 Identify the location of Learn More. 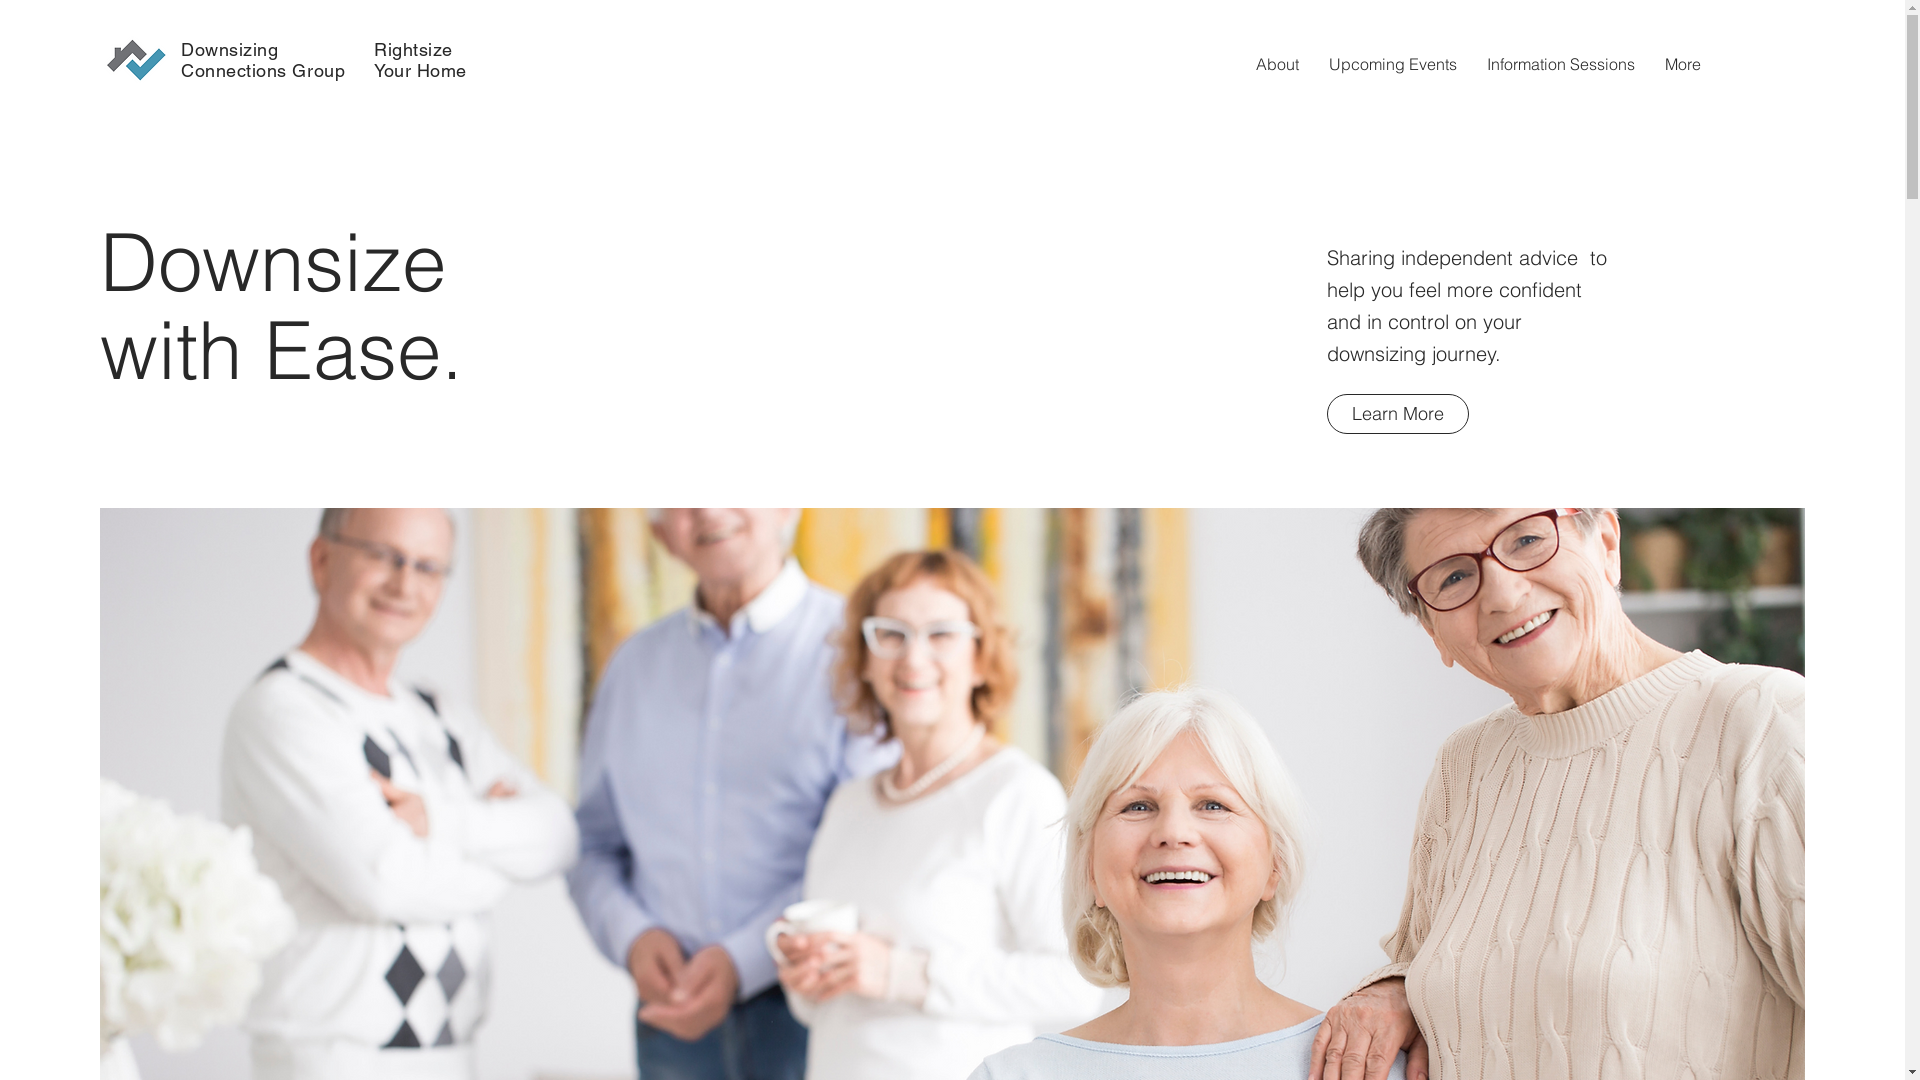
(1398, 414).